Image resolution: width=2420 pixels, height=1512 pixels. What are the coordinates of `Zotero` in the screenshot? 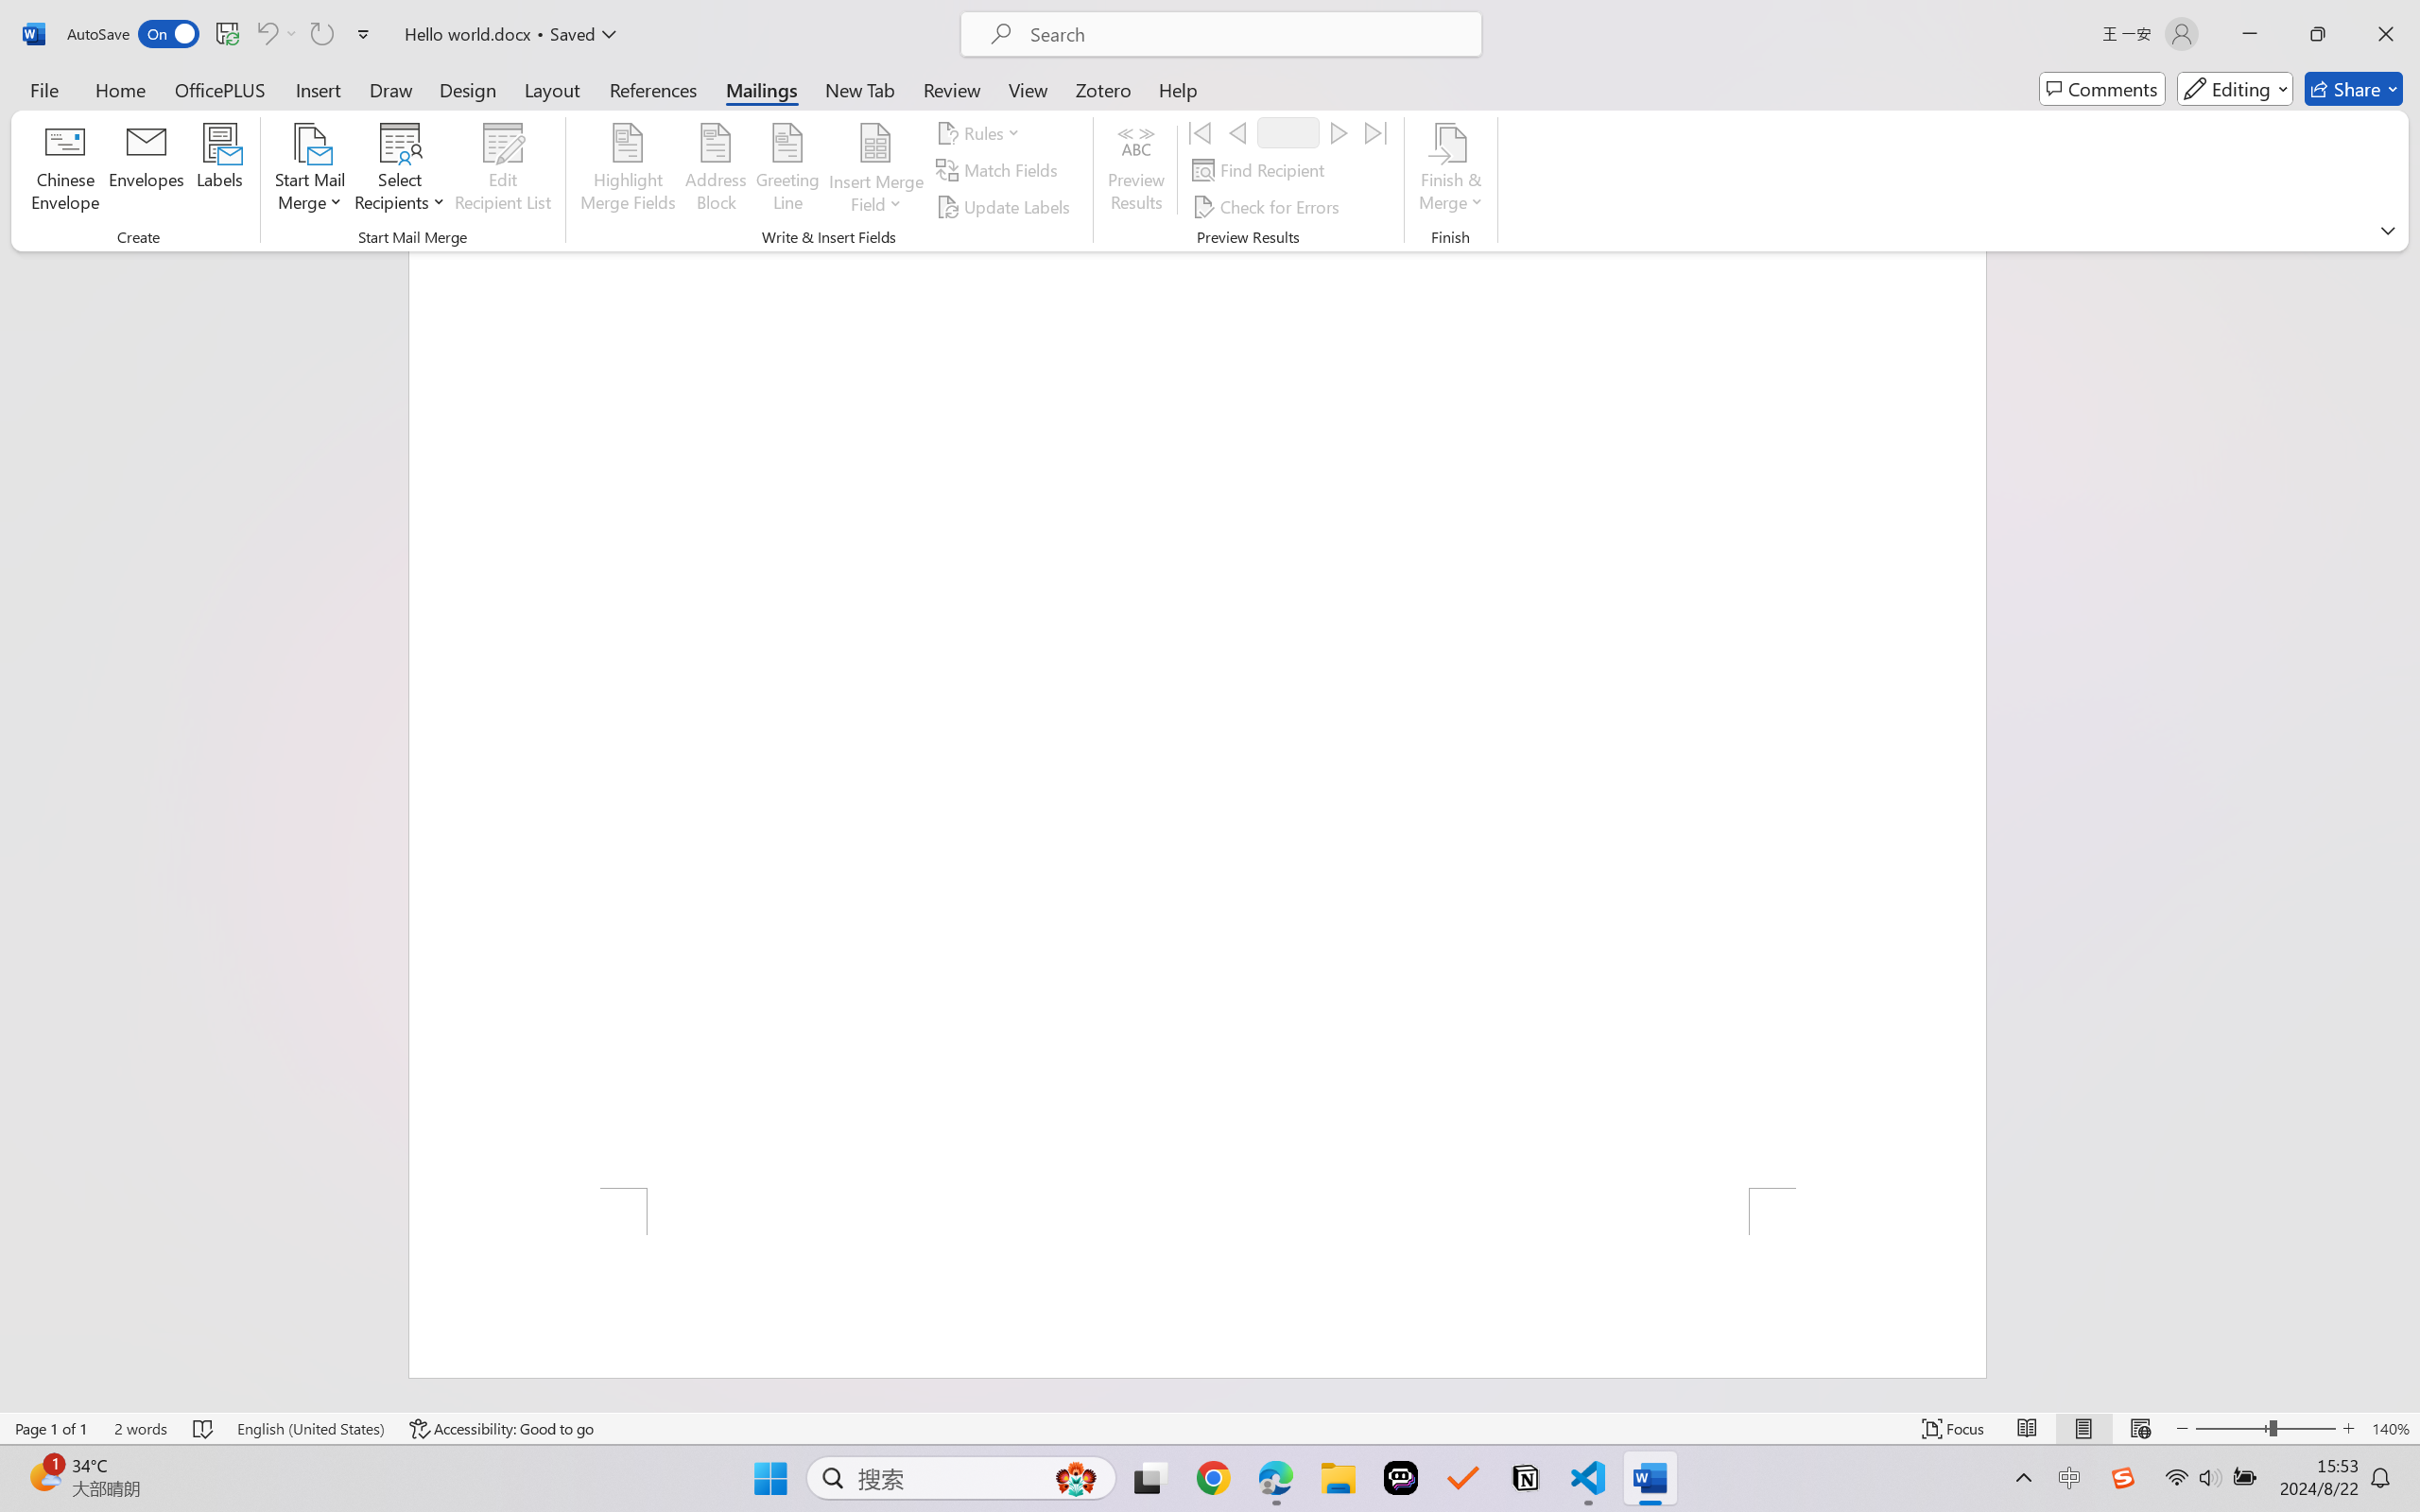 It's located at (1102, 89).